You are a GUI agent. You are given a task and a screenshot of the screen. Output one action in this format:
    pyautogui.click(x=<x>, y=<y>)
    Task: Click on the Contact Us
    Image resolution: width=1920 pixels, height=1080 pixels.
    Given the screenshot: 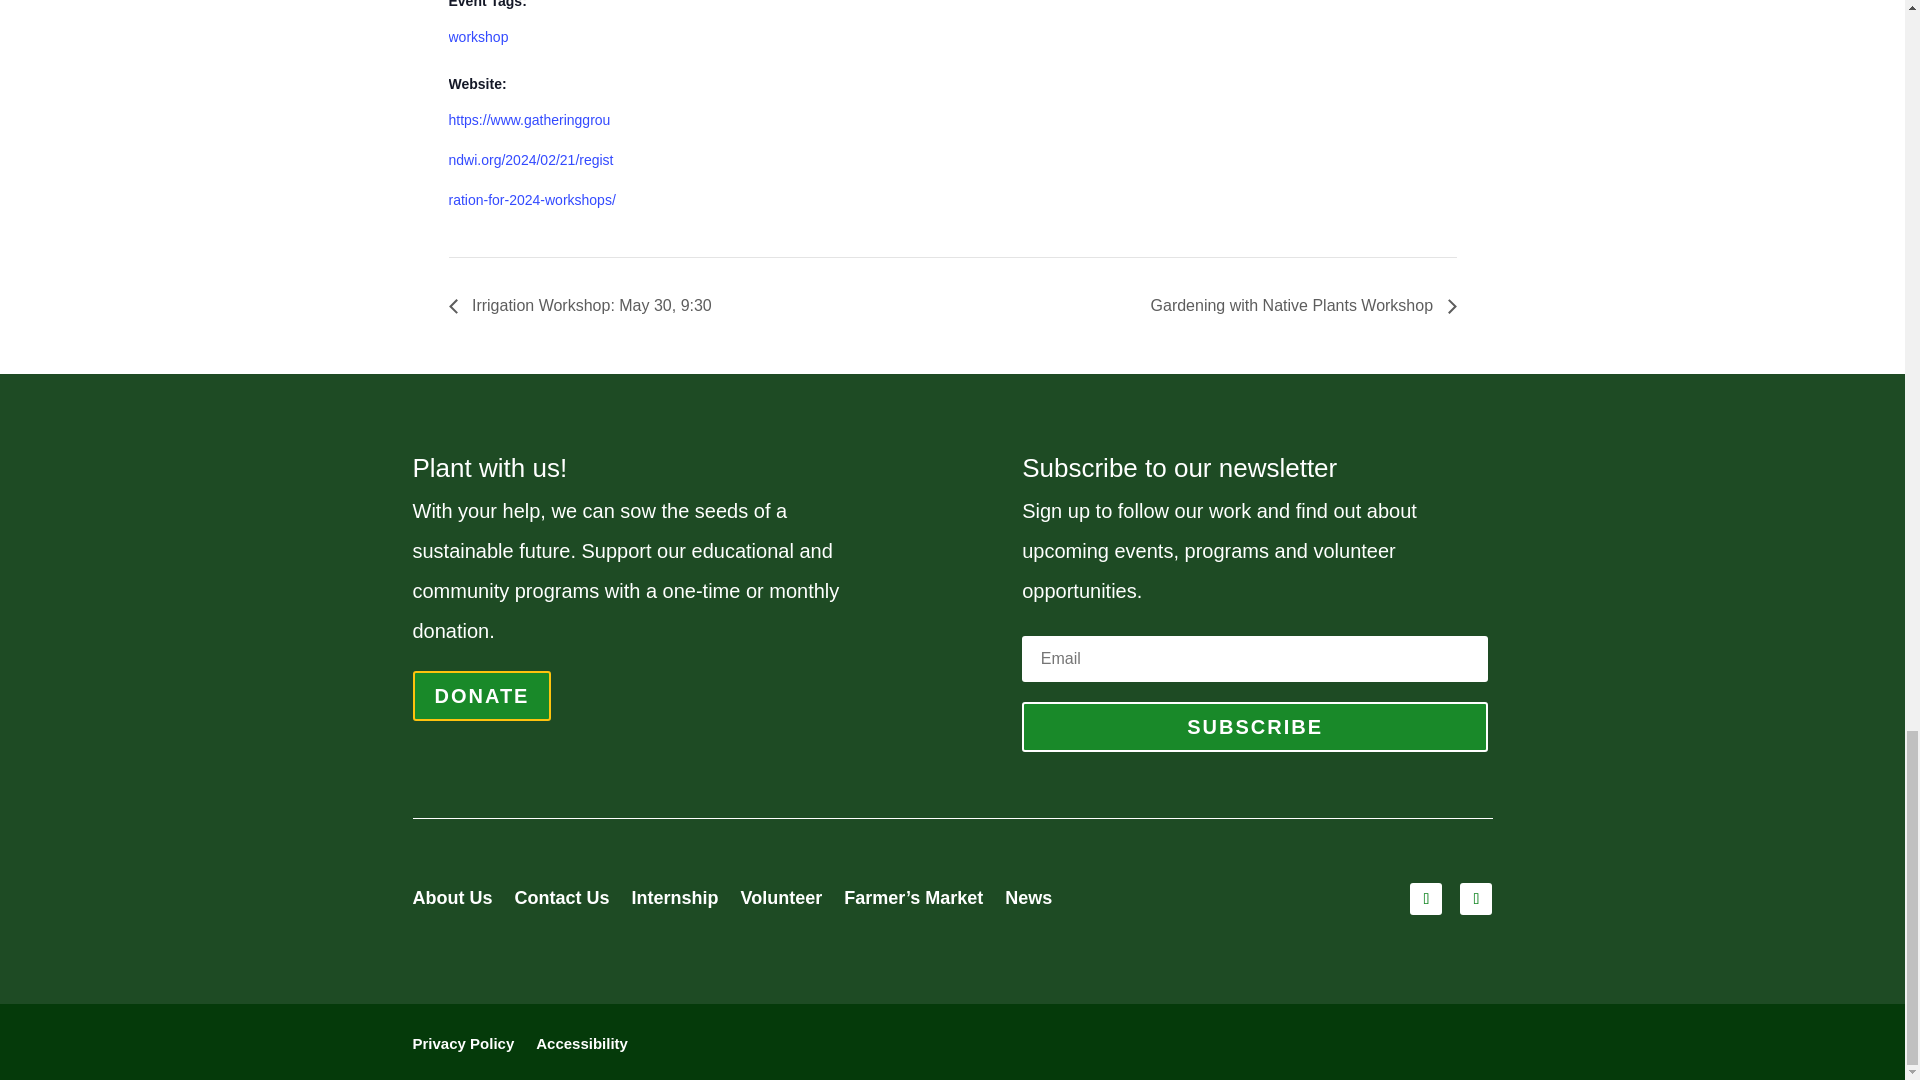 What is the action you would take?
    pyautogui.click(x=561, y=902)
    